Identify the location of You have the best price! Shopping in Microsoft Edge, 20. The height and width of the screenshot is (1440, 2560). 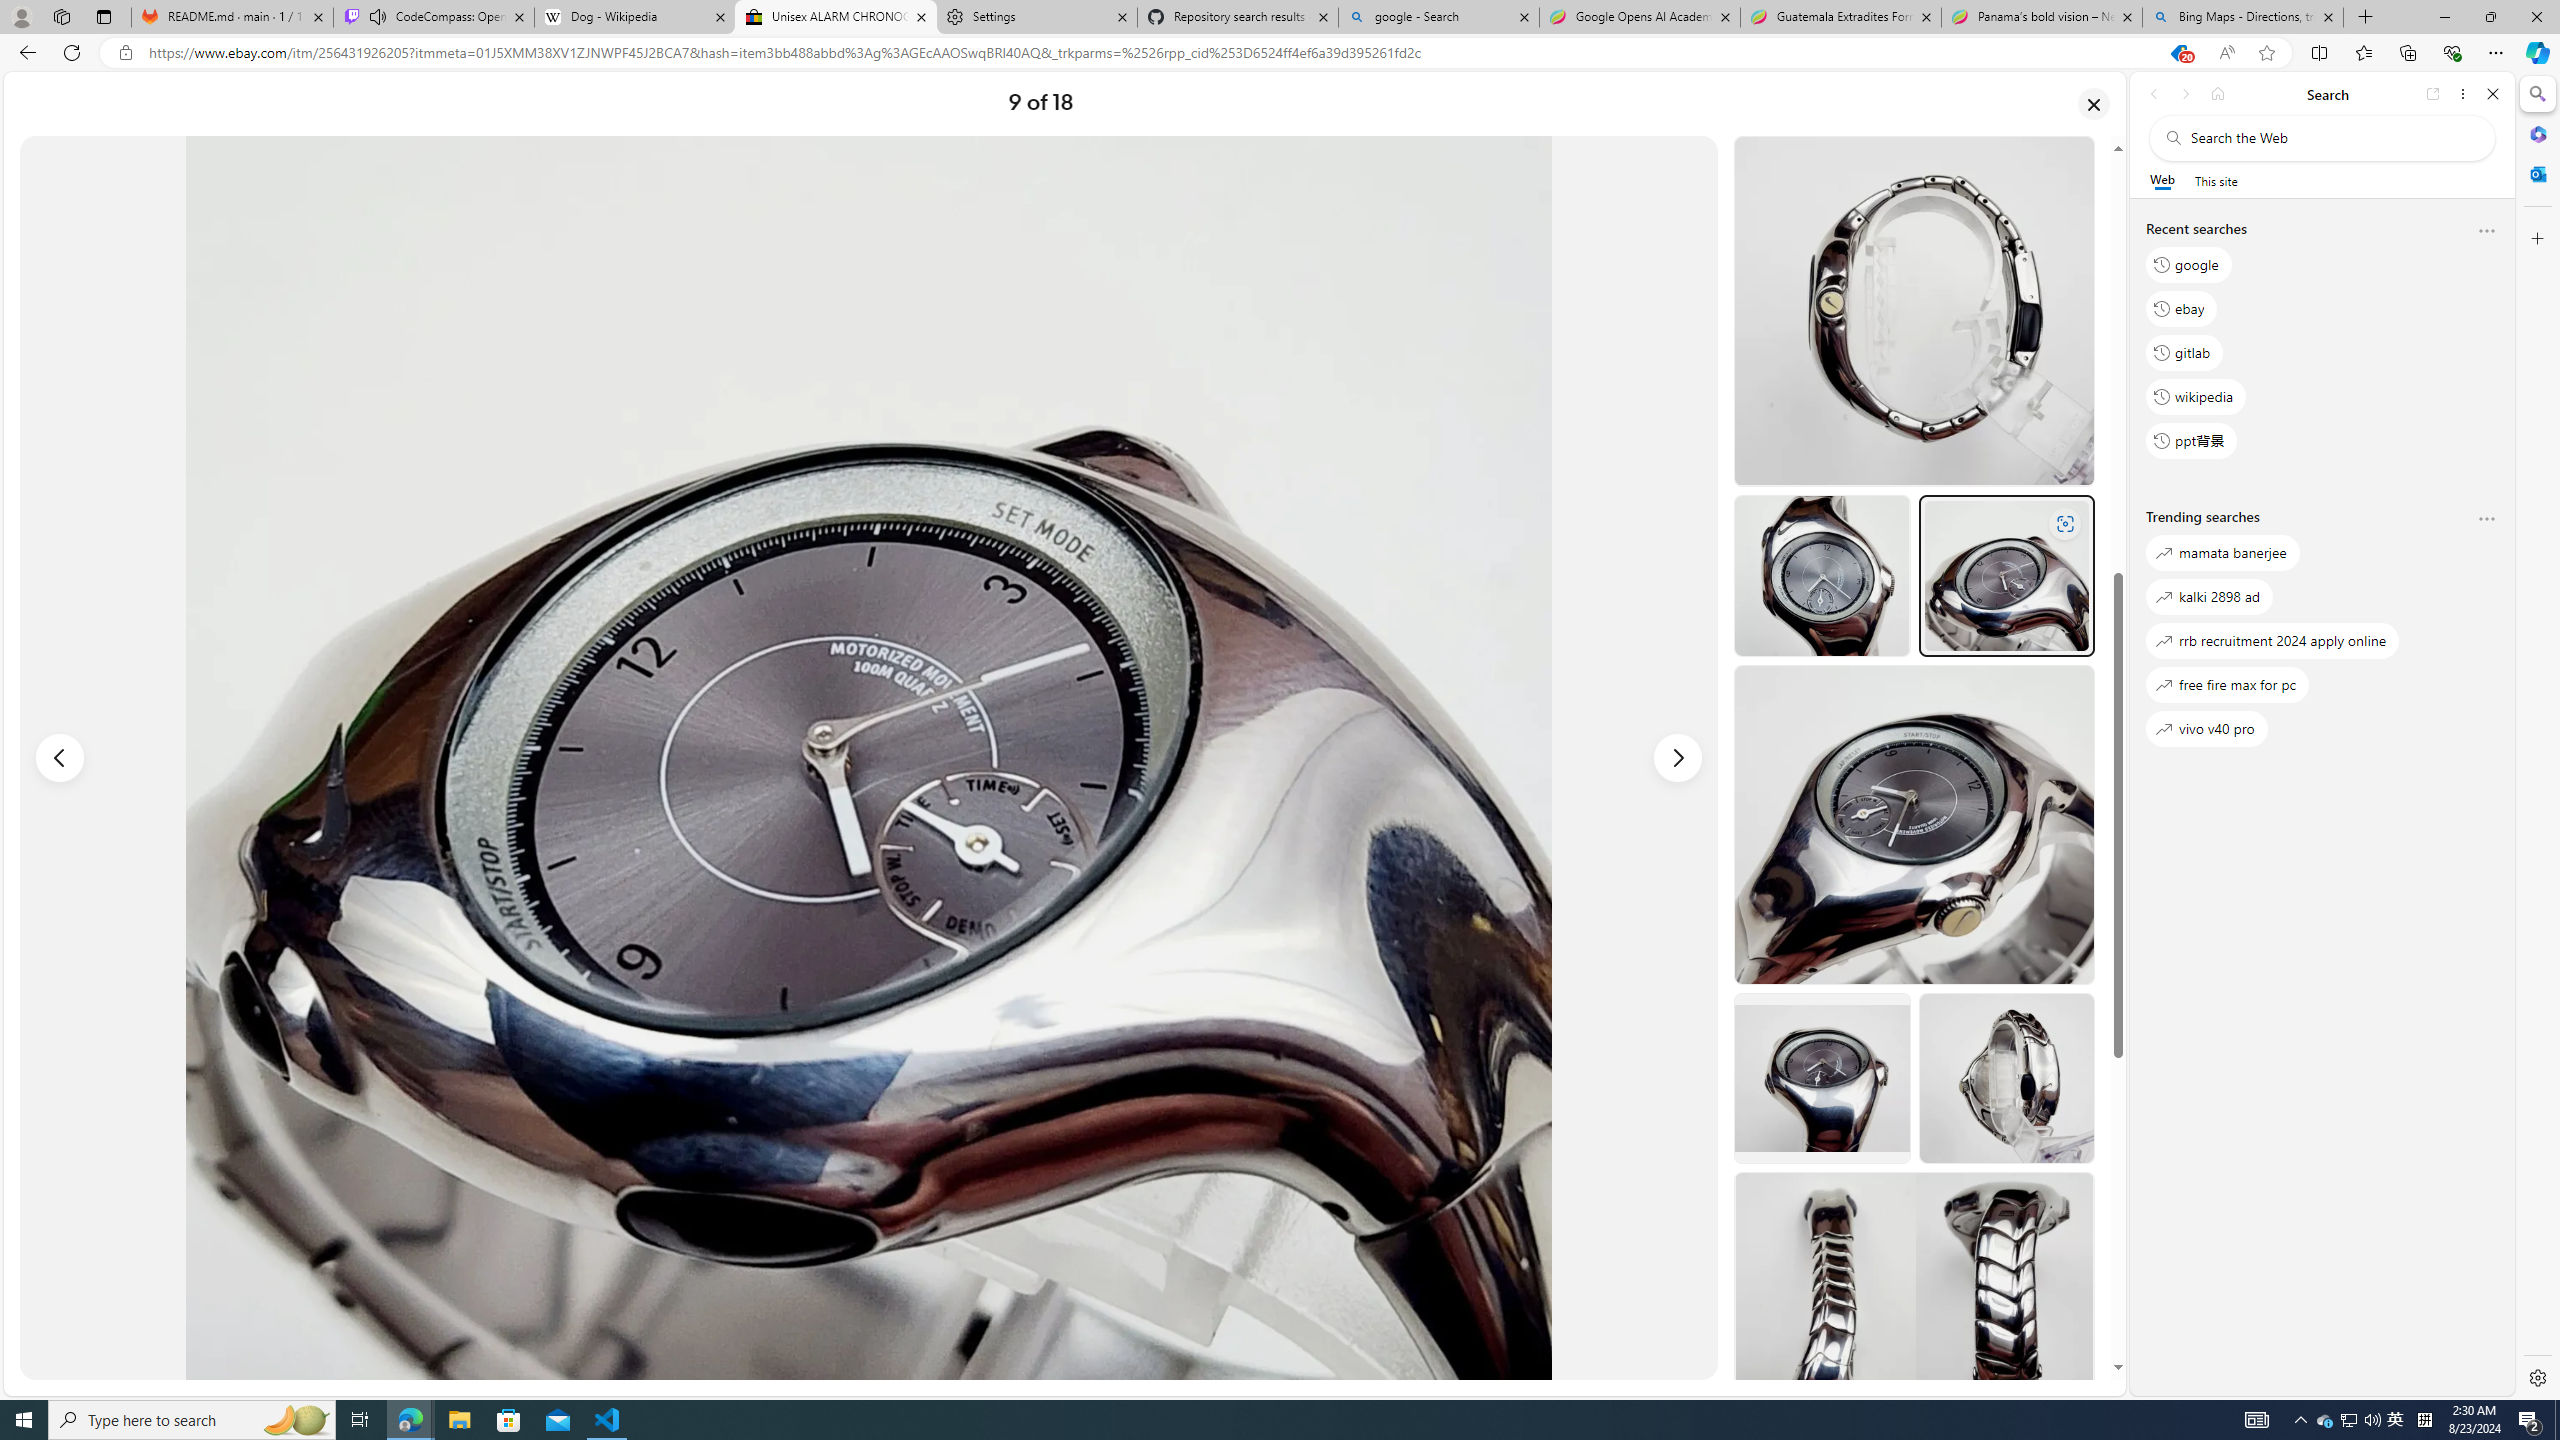
(2178, 53).